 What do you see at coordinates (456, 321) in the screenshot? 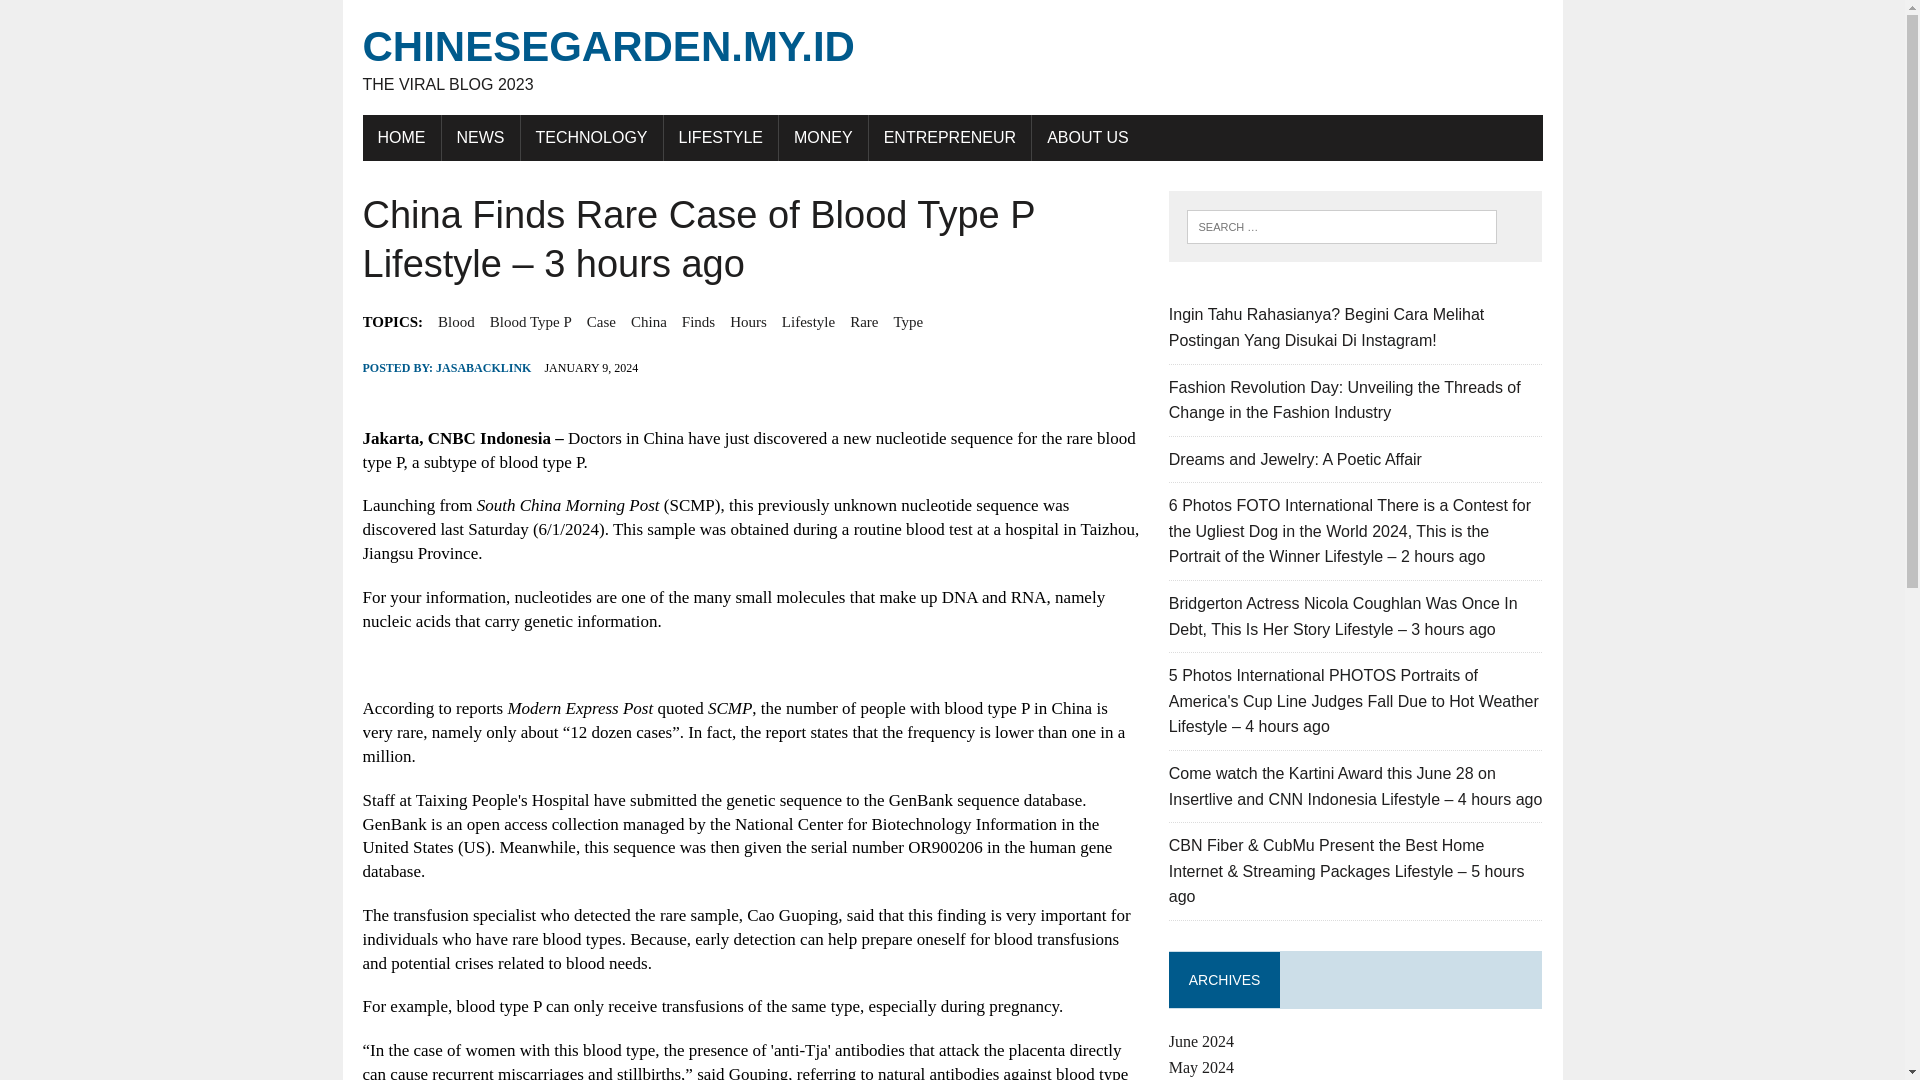
I see `ABOUT US` at bounding box center [456, 321].